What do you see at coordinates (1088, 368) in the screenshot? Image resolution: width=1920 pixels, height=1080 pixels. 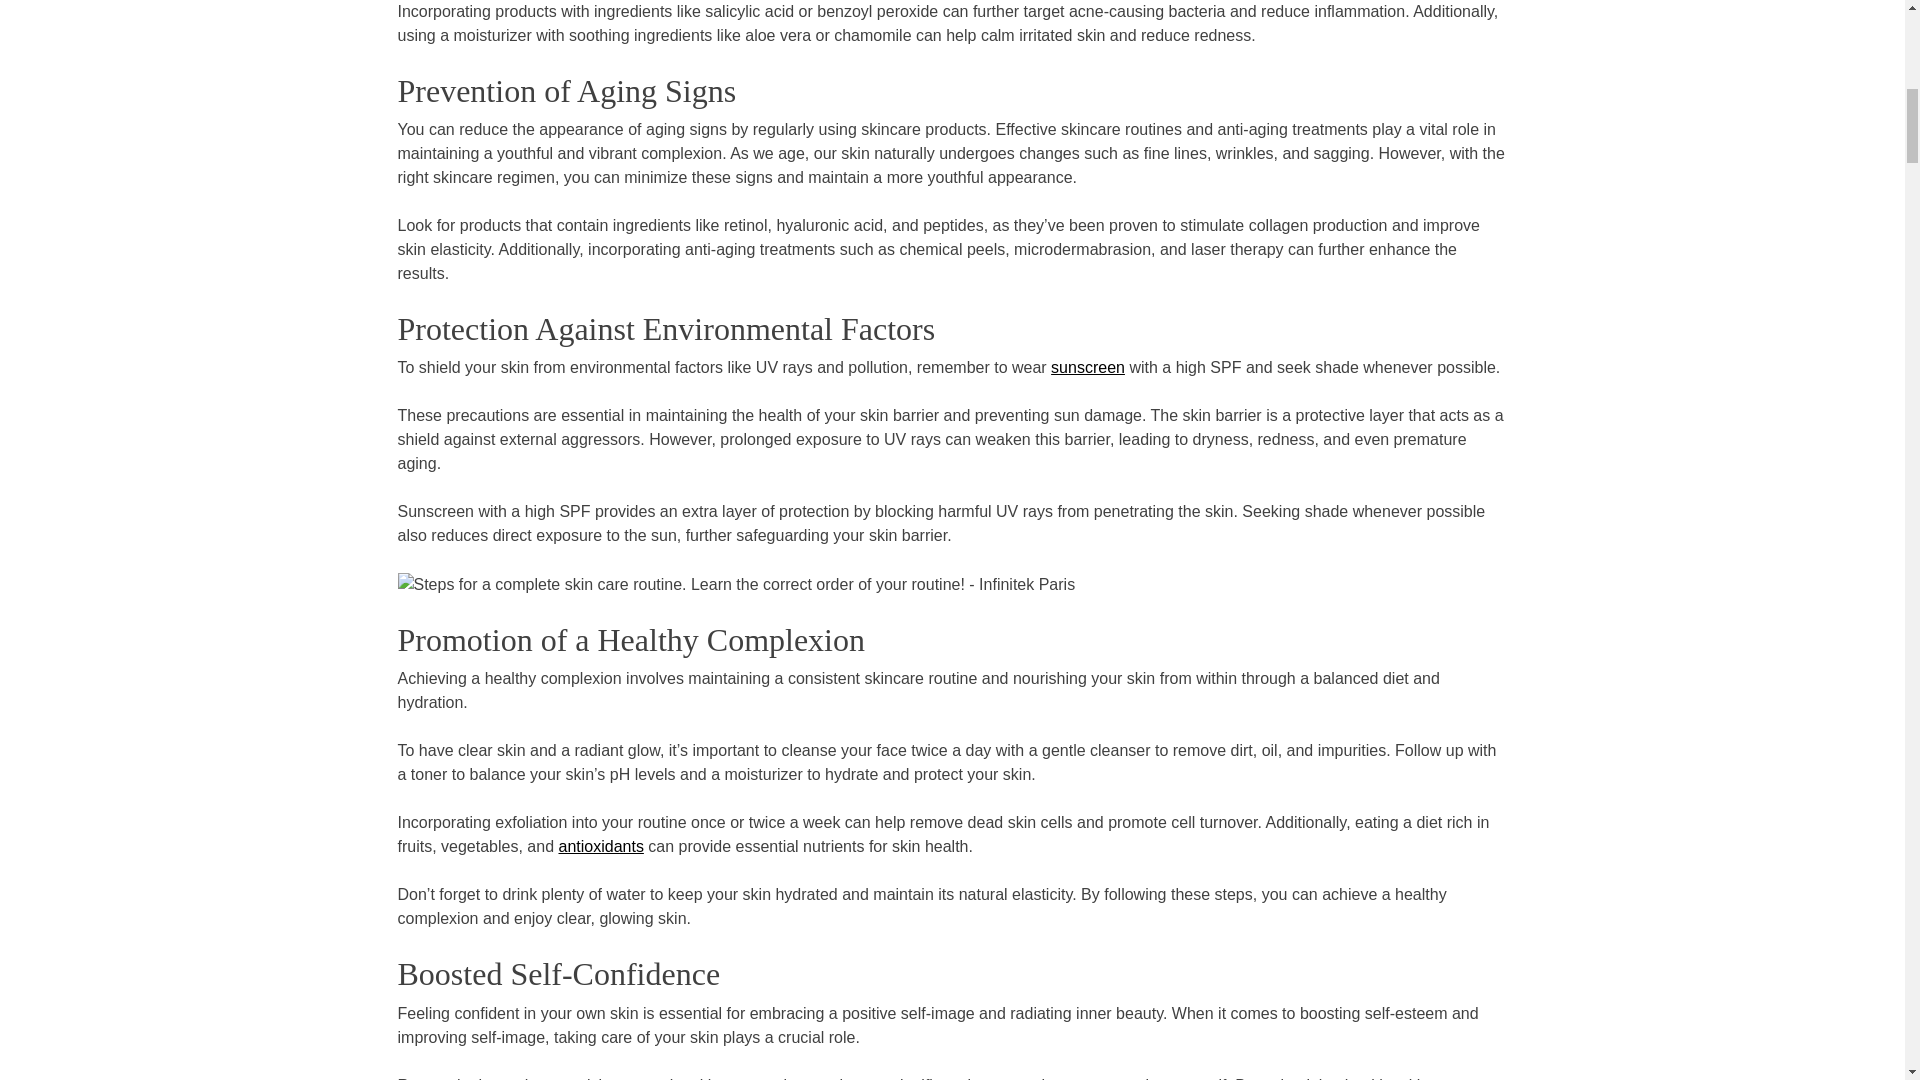 I see `sunscreen` at bounding box center [1088, 368].